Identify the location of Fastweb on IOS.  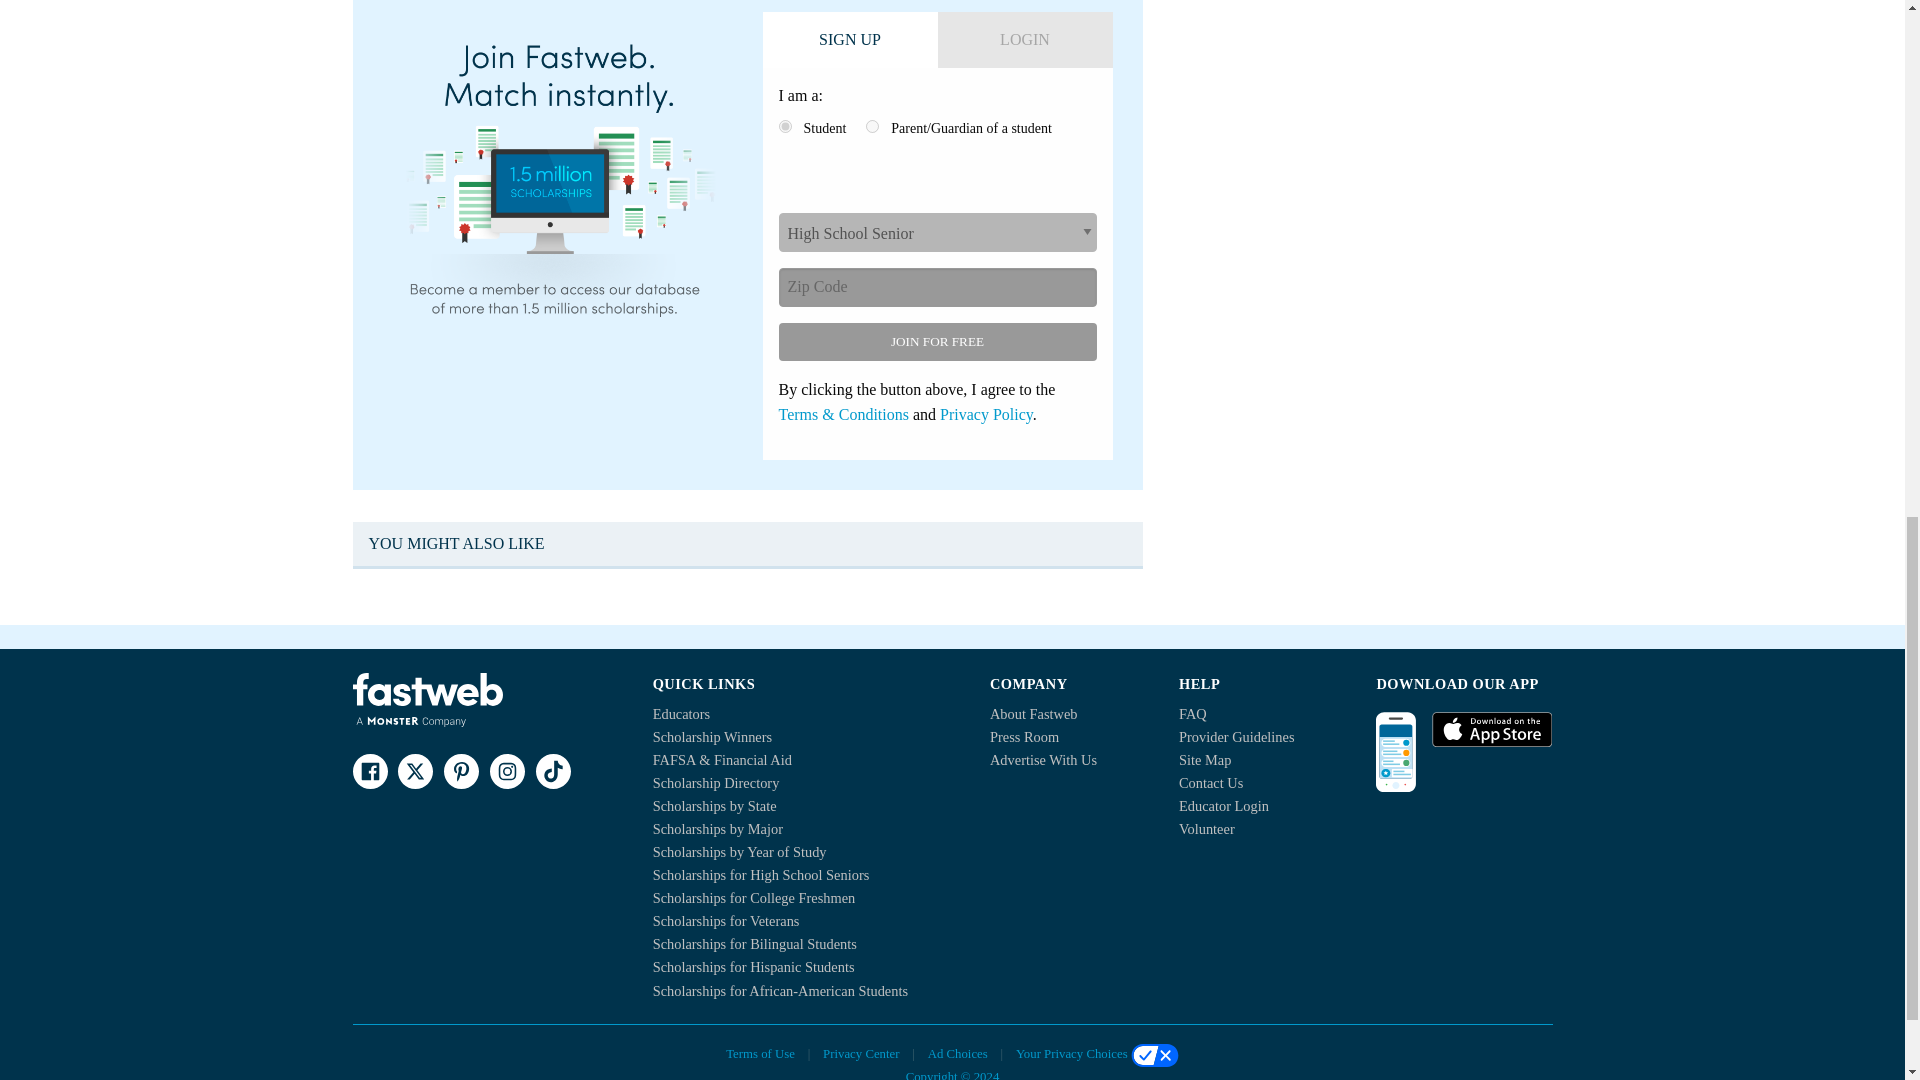
(1492, 730).